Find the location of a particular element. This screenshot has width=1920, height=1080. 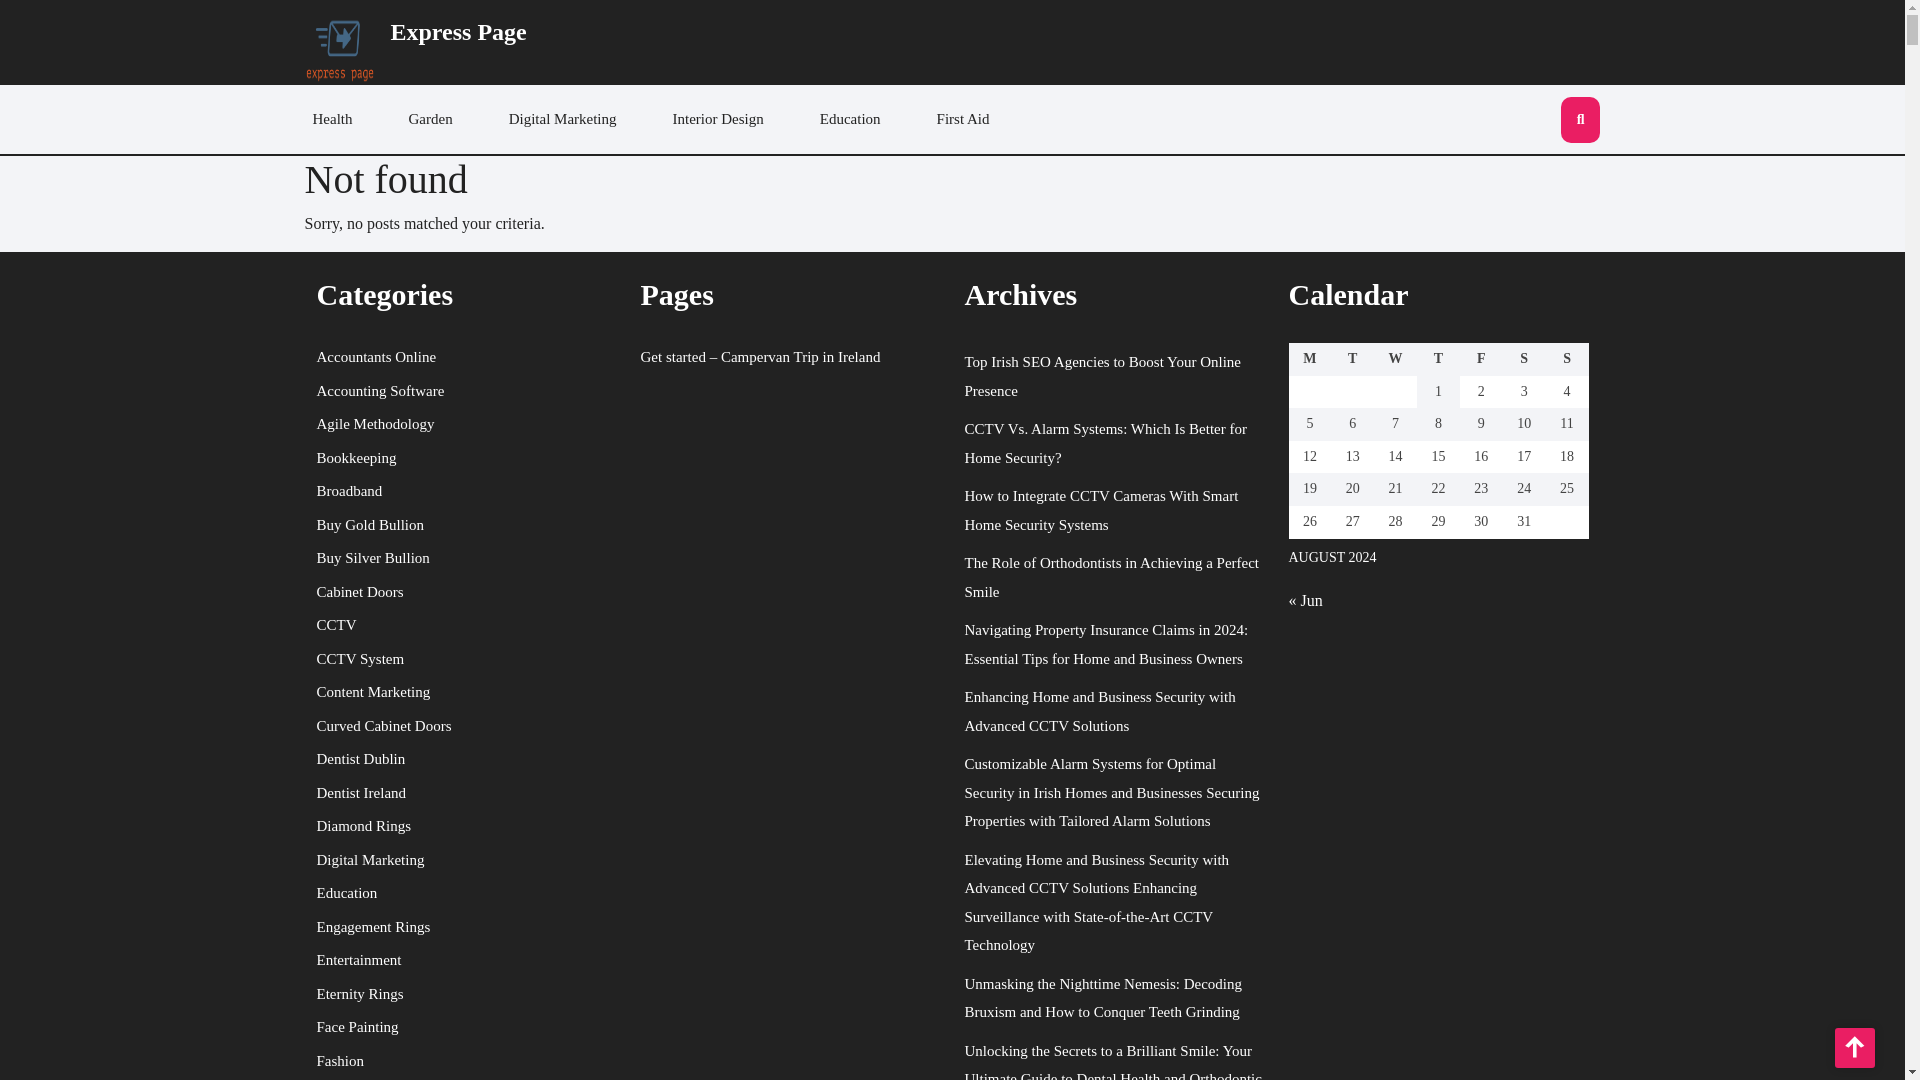

Agile Methodology is located at coordinates (374, 424).